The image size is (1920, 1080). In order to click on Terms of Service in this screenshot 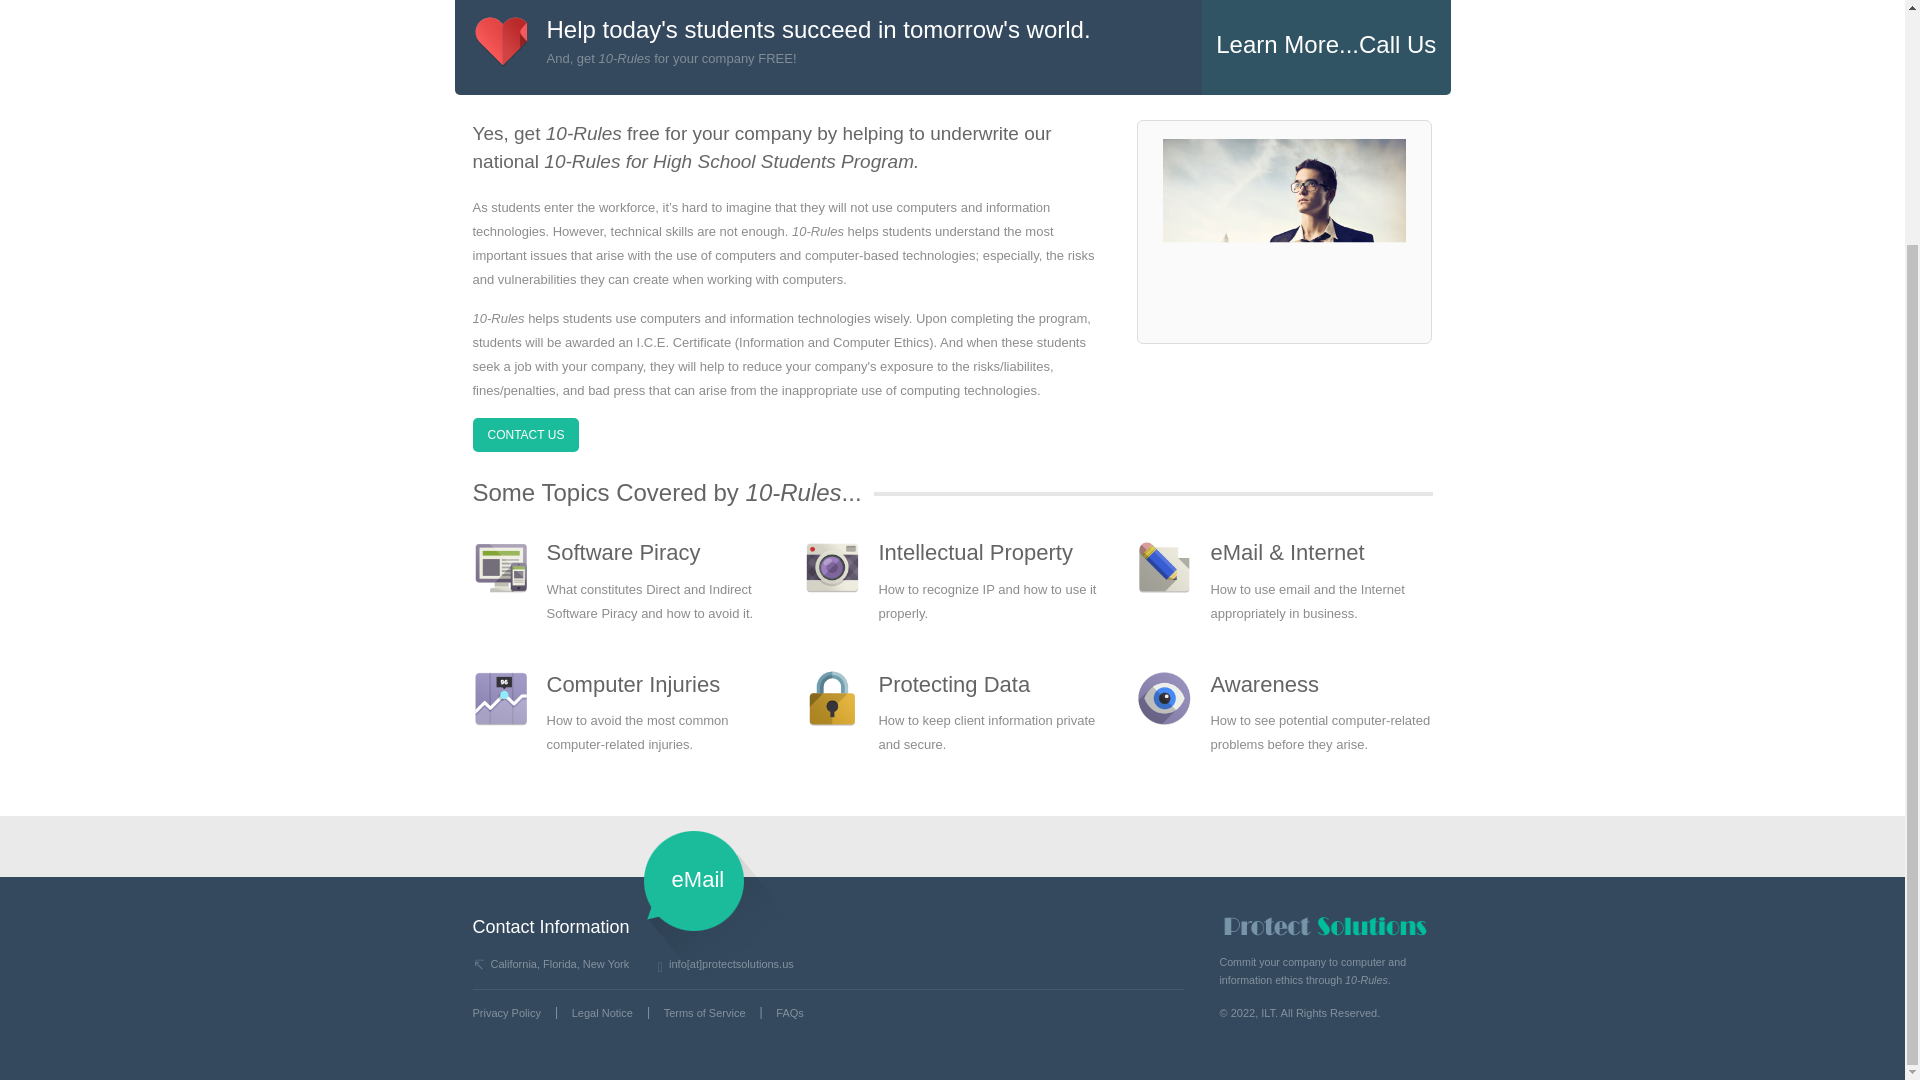, I will do `click(705, 1012)`.